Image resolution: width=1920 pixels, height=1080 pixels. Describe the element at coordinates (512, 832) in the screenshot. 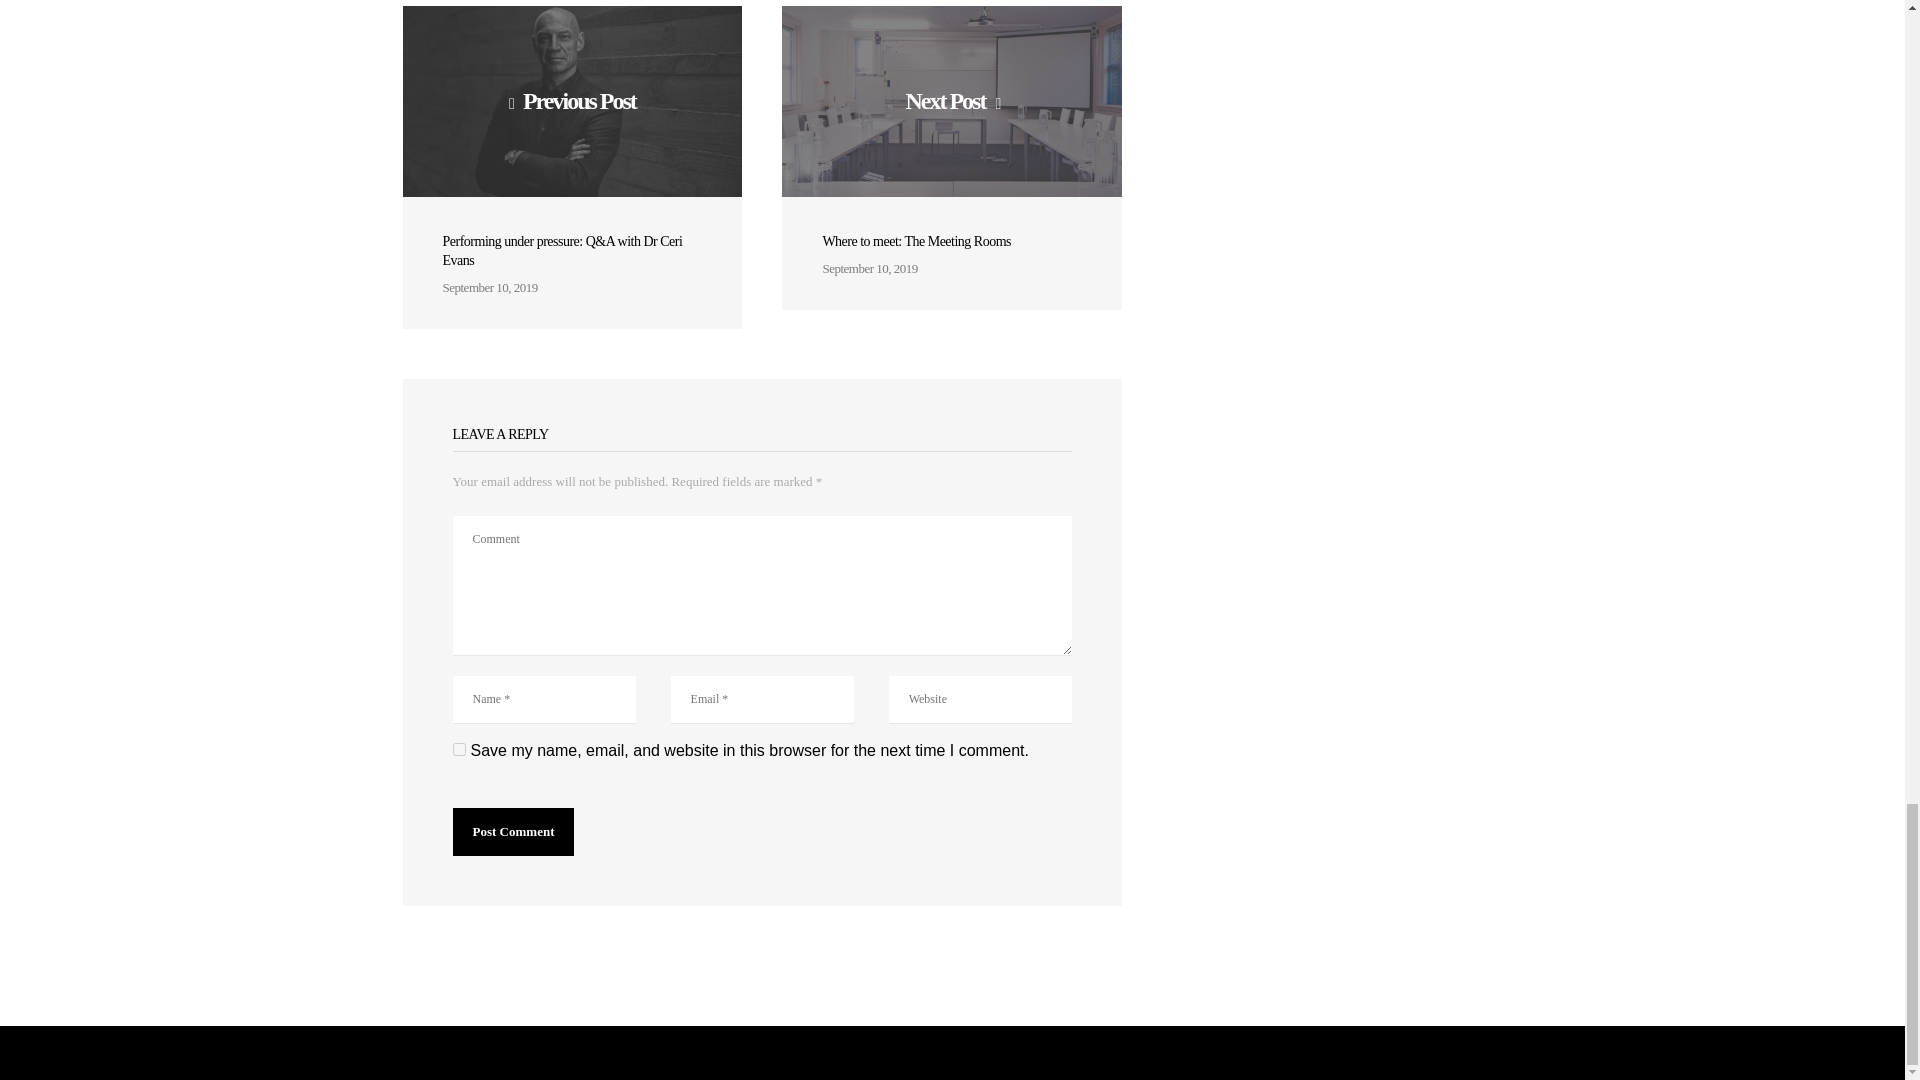

I see `Post Comment` at that location.